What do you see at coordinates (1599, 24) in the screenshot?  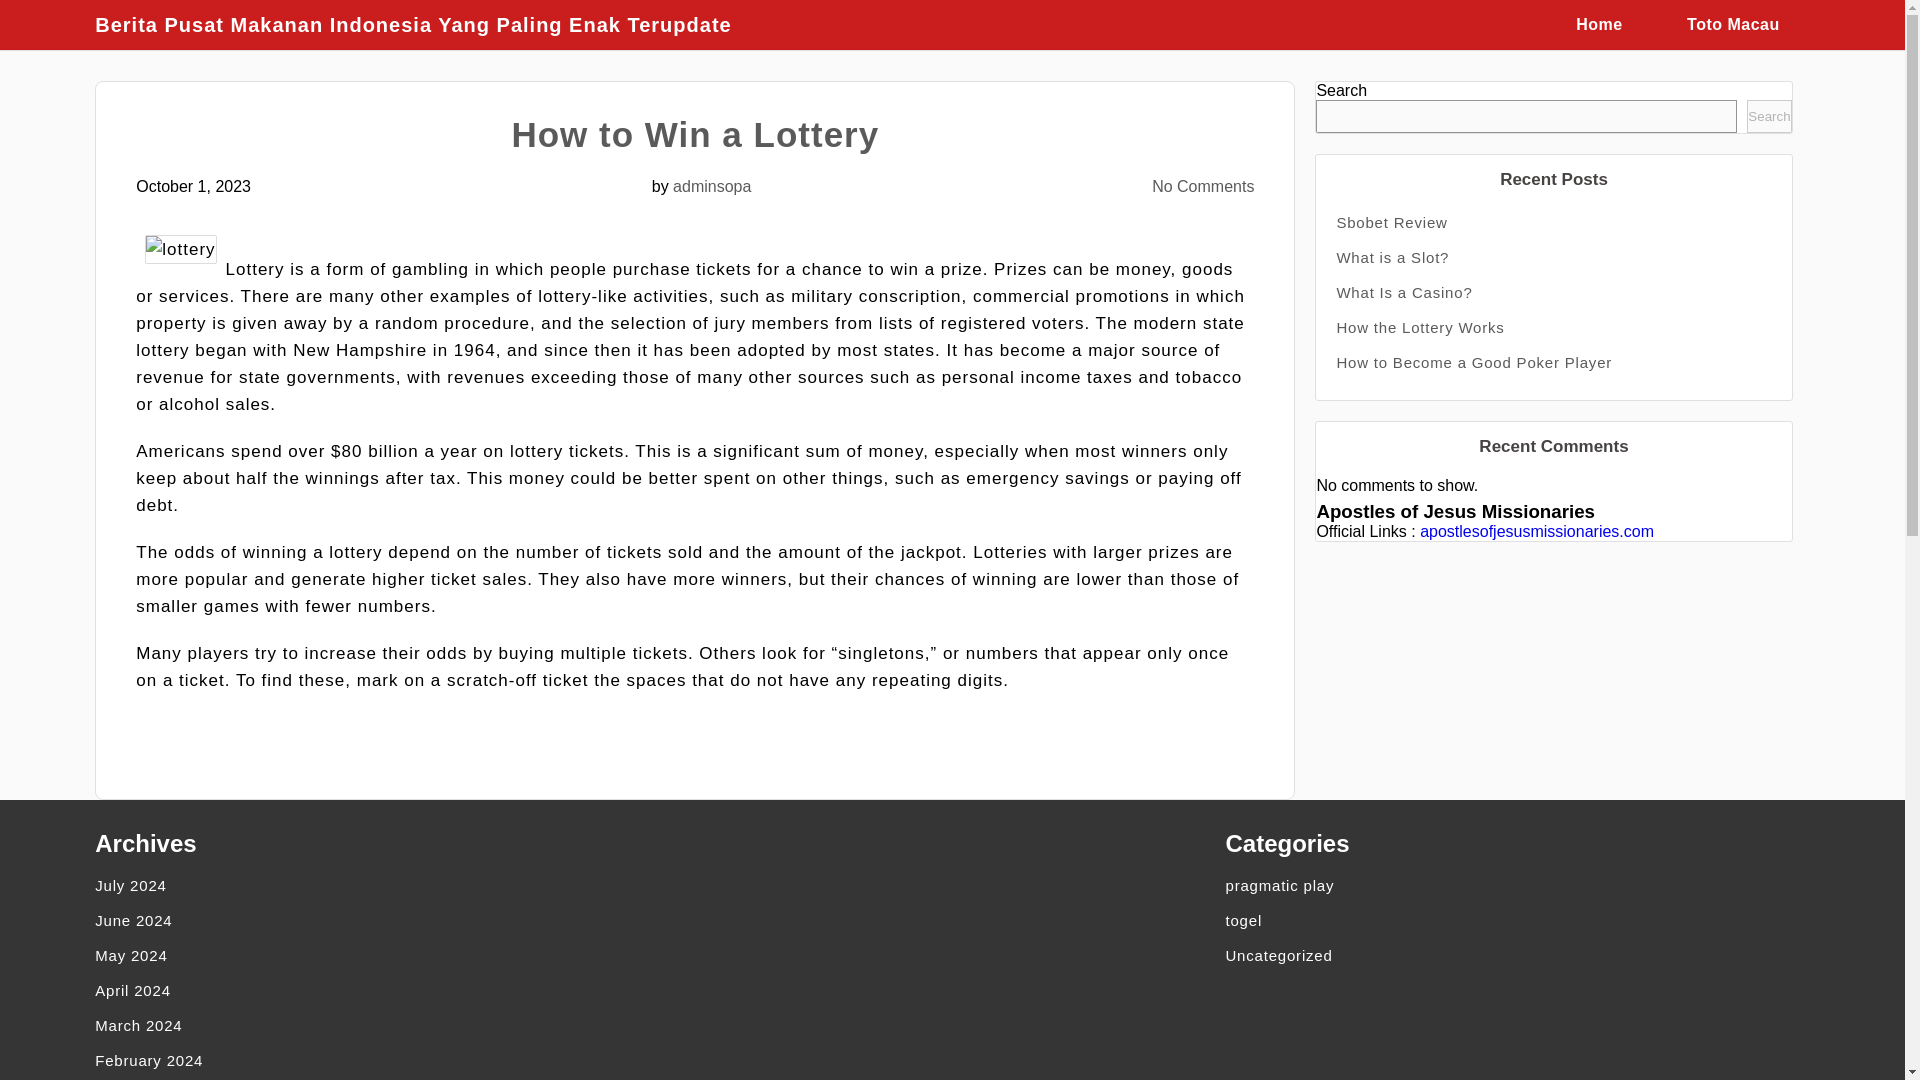 I see `Home` at bounding box center [1599, 24].